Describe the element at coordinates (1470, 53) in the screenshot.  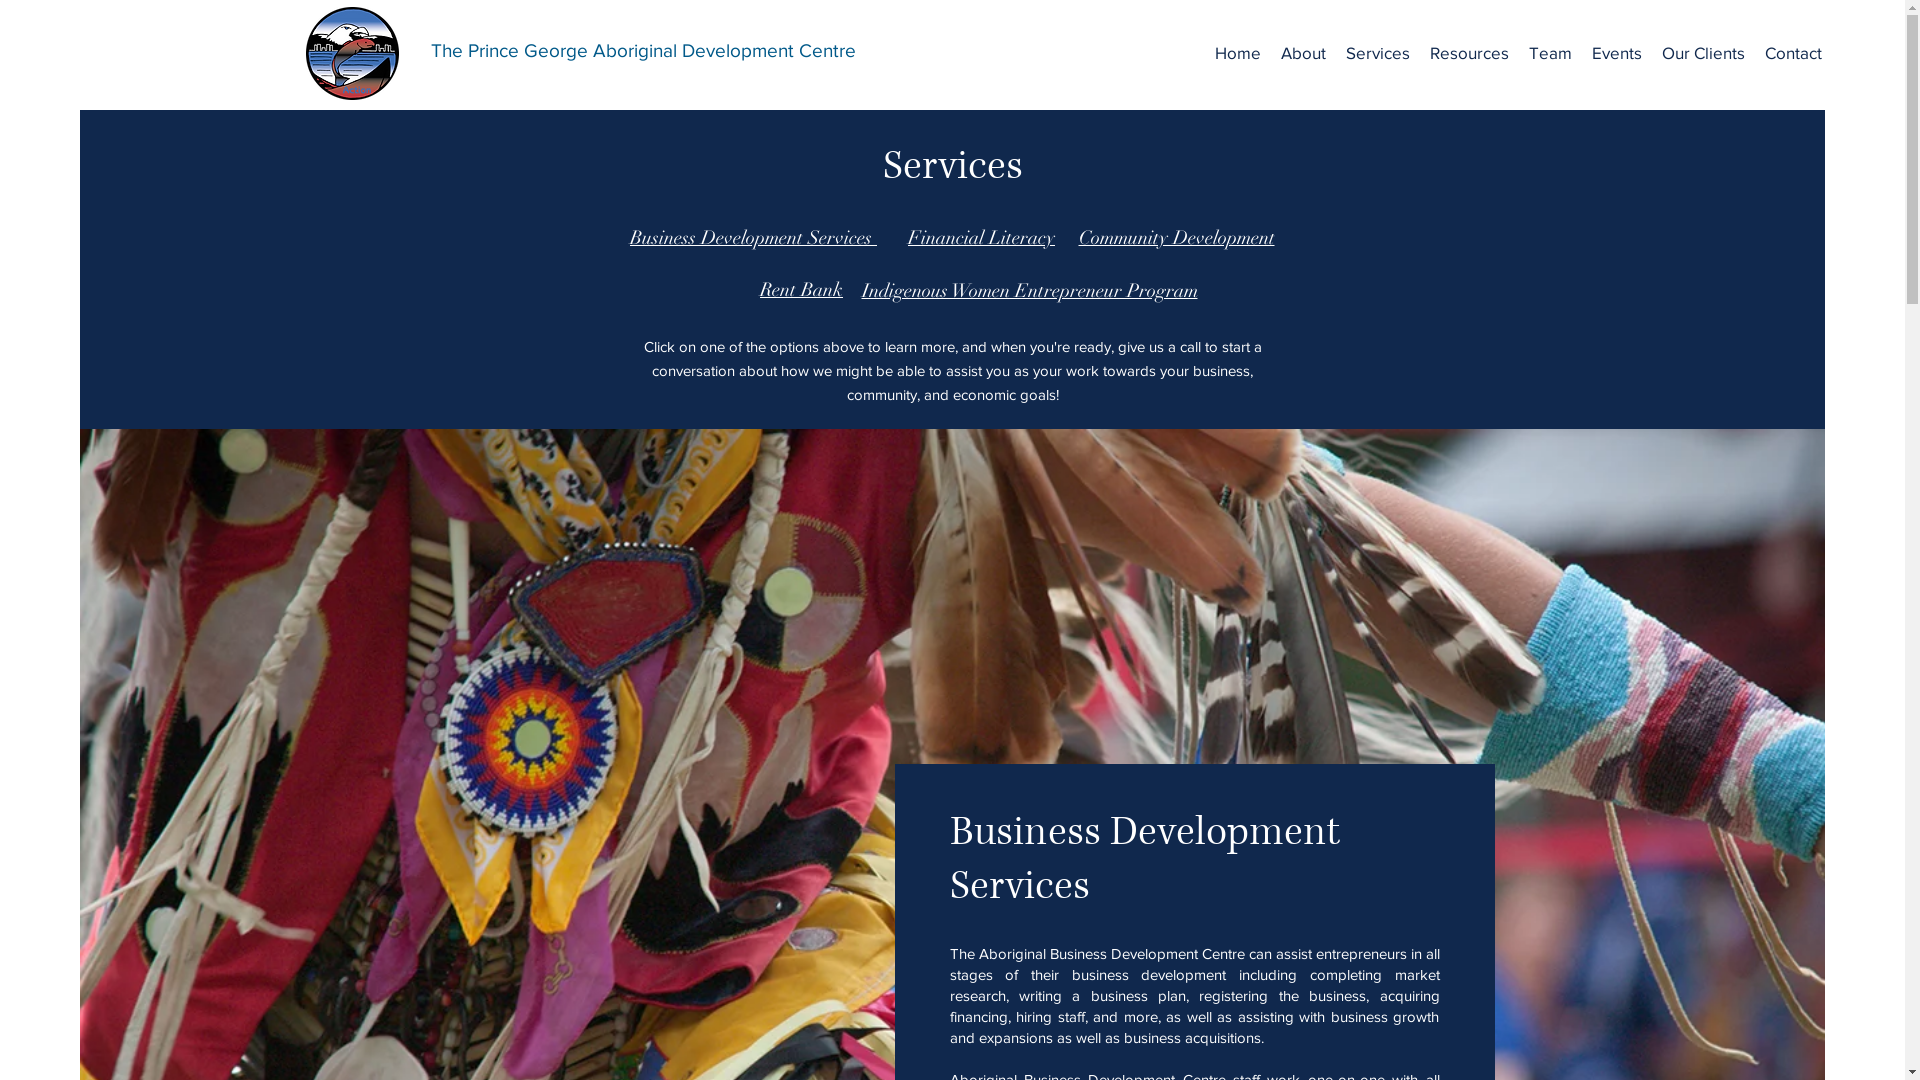
I see `Resources` at that location.